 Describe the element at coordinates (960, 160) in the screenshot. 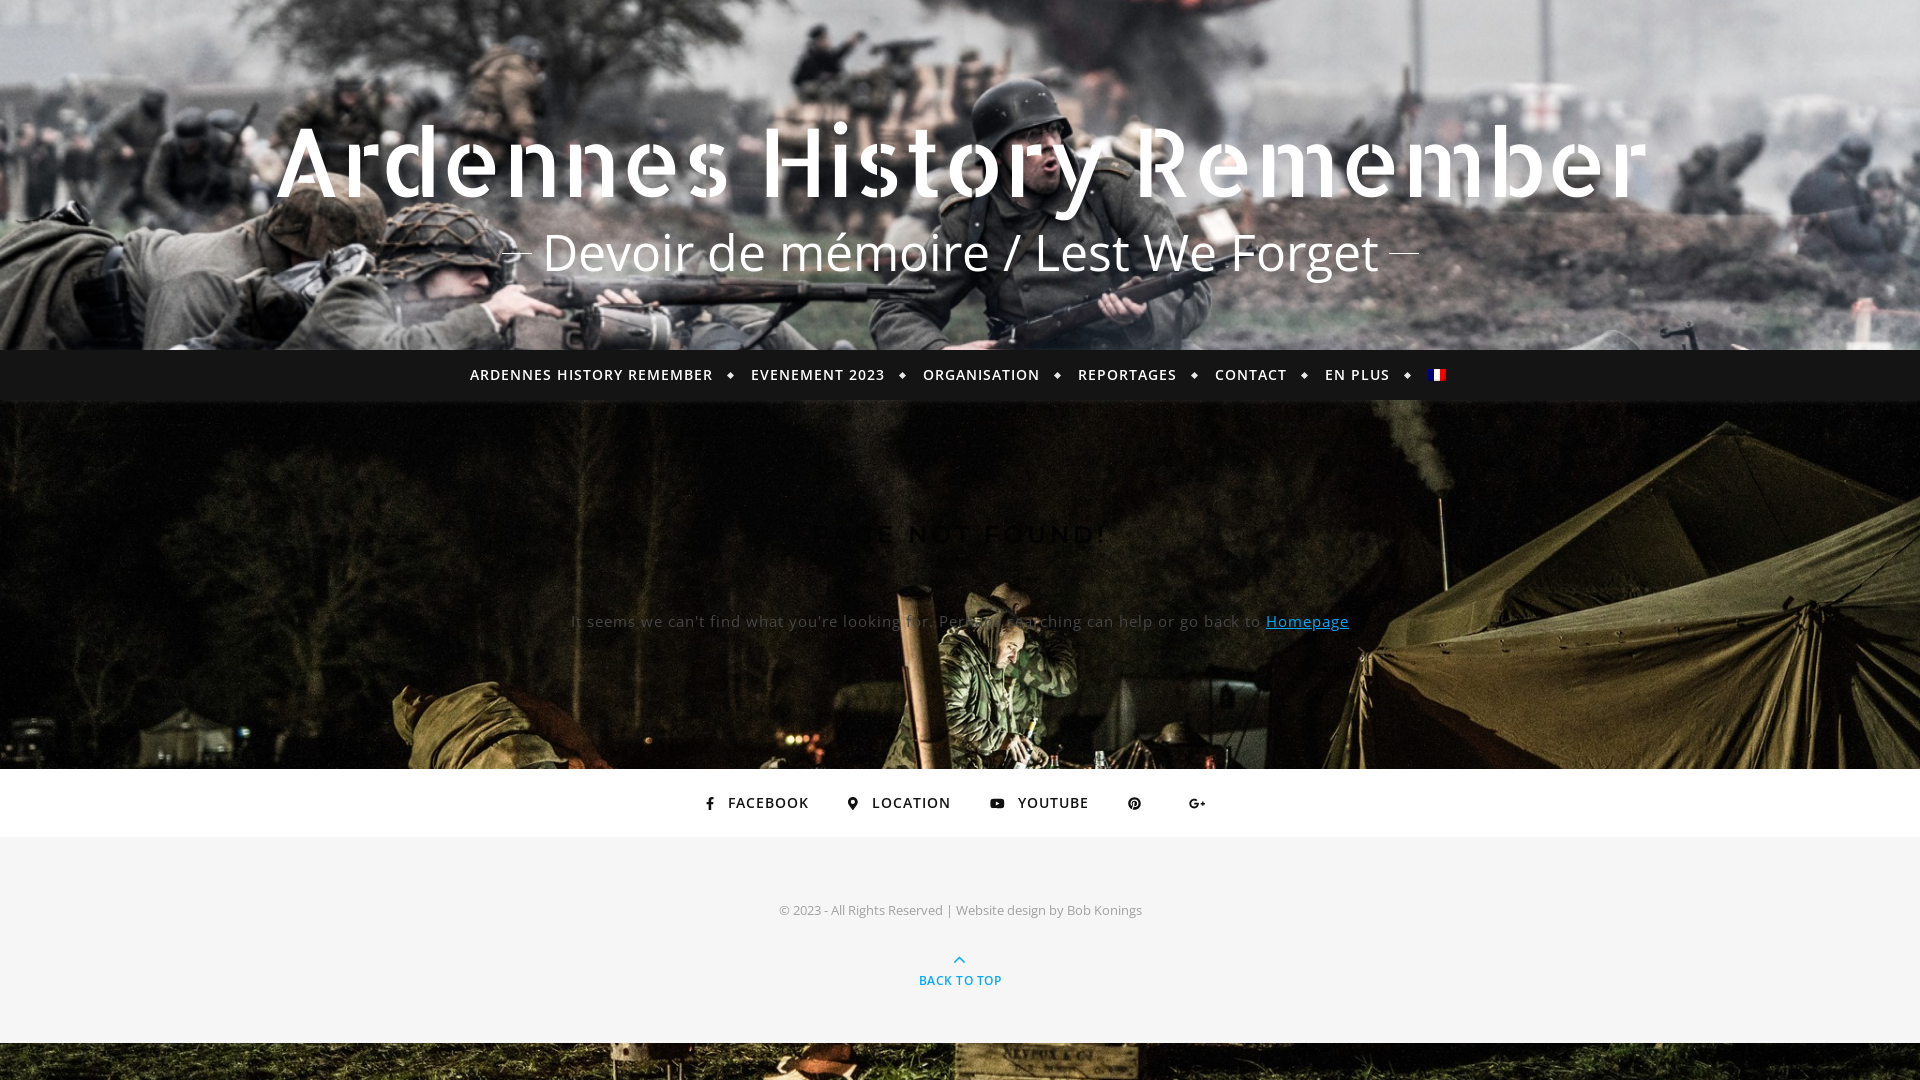

I see `Ardennes History Remember` at that location.